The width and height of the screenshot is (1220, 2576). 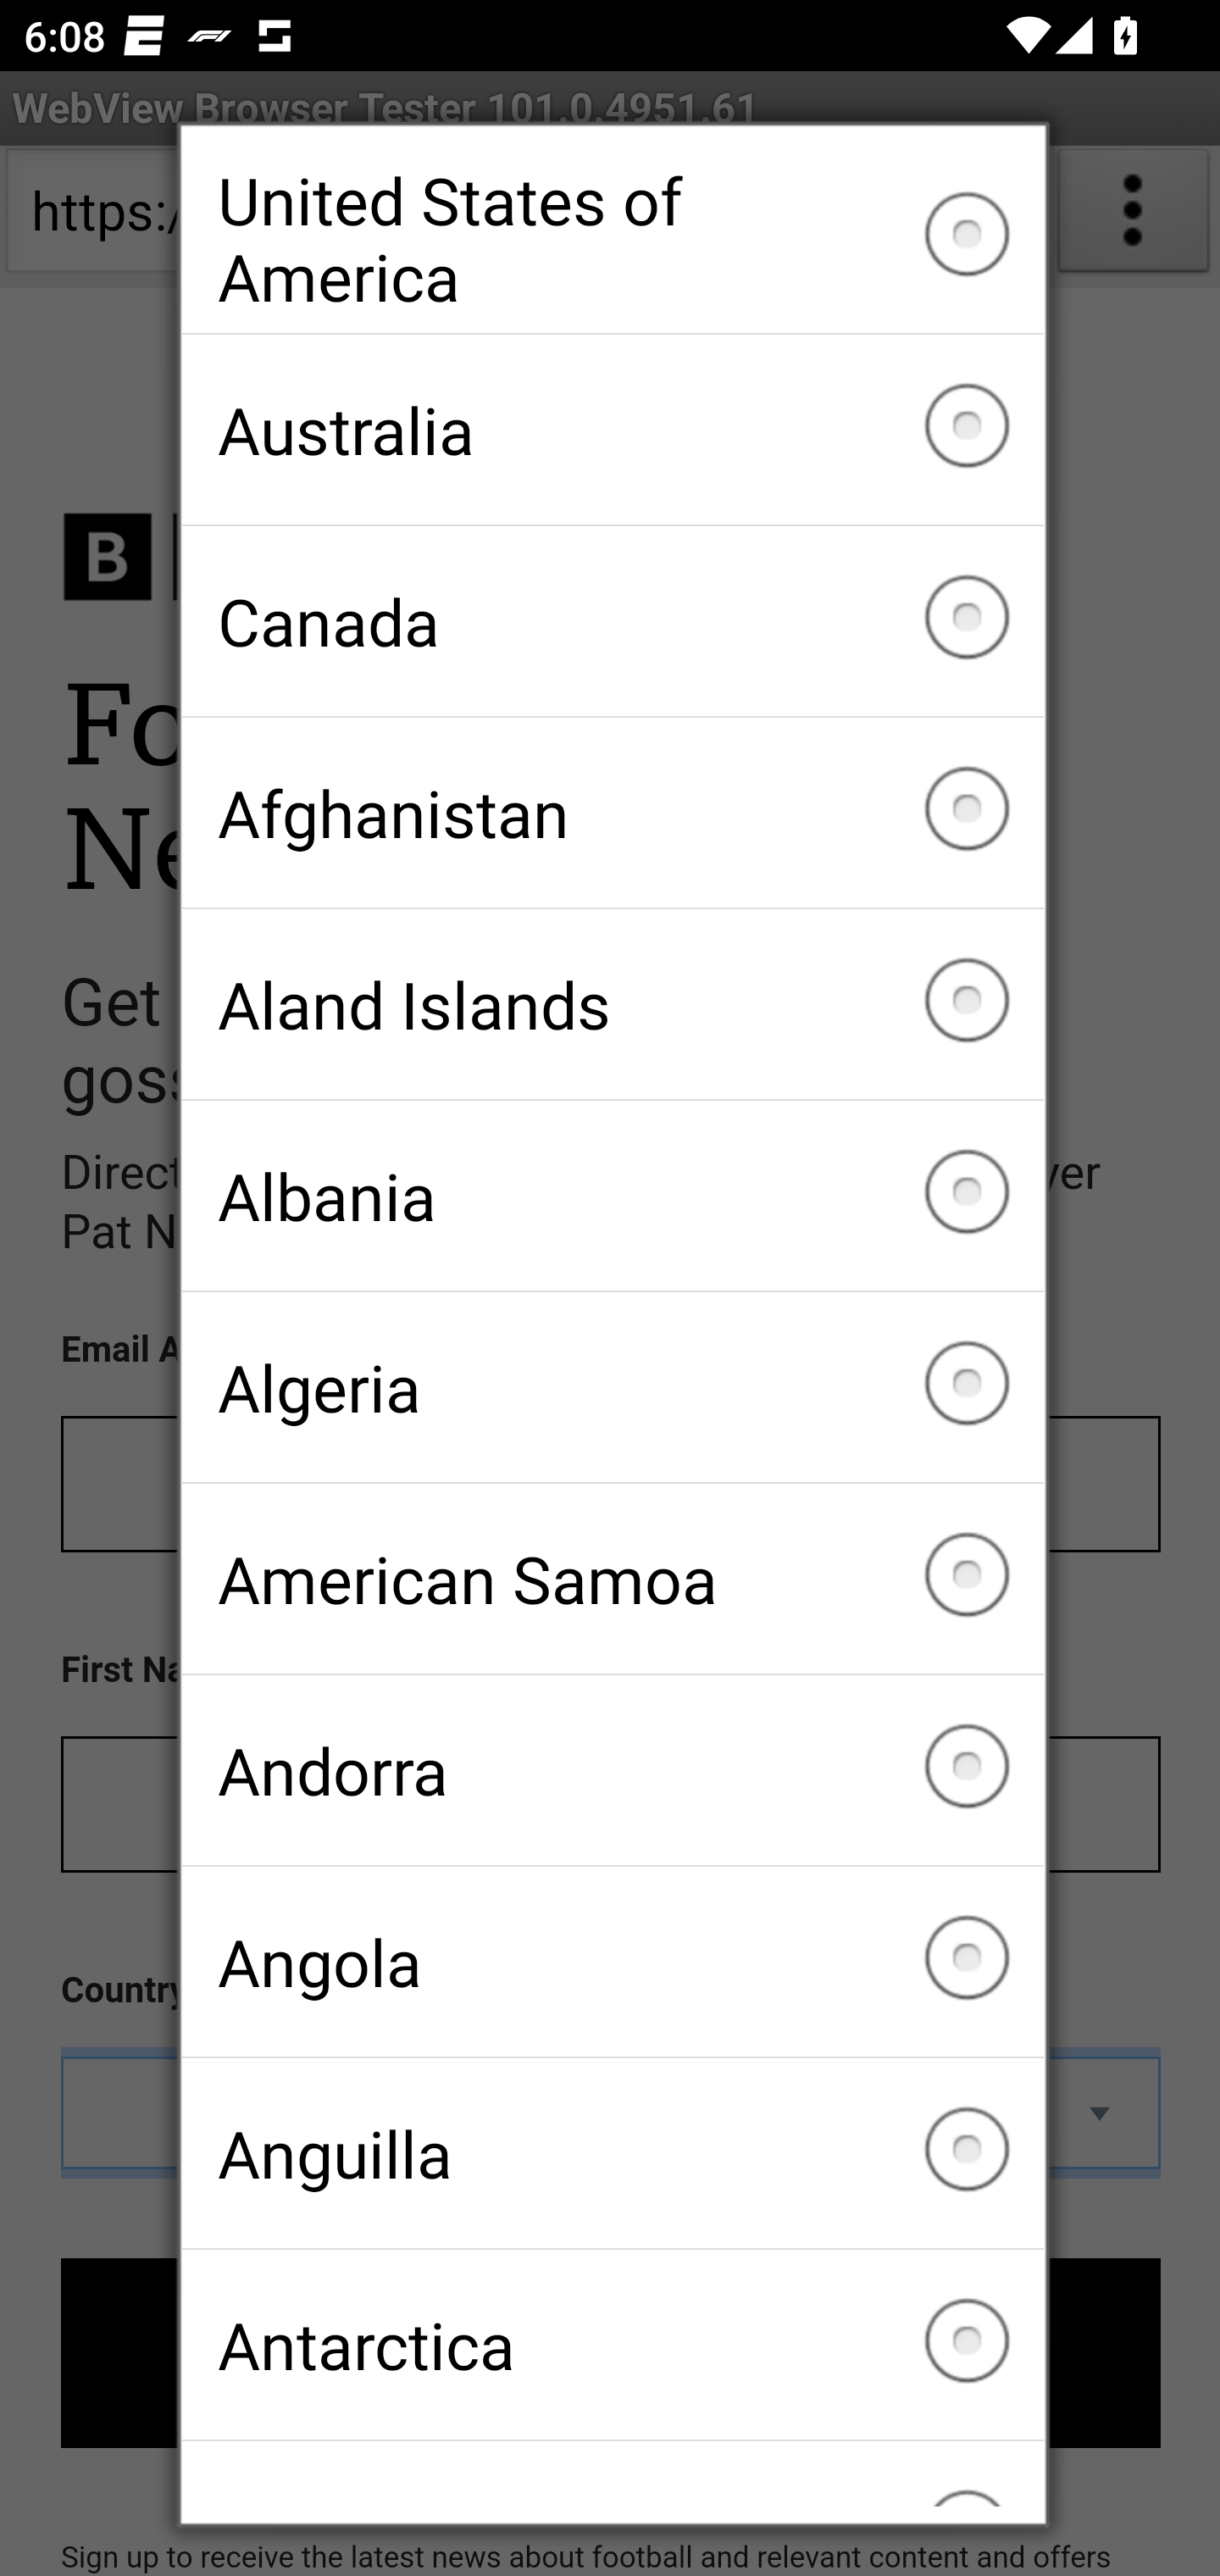 What do you see at coordinates (613, 813) in the screenshot?
I see `Afghanistan` at bounding box center [613, 813].